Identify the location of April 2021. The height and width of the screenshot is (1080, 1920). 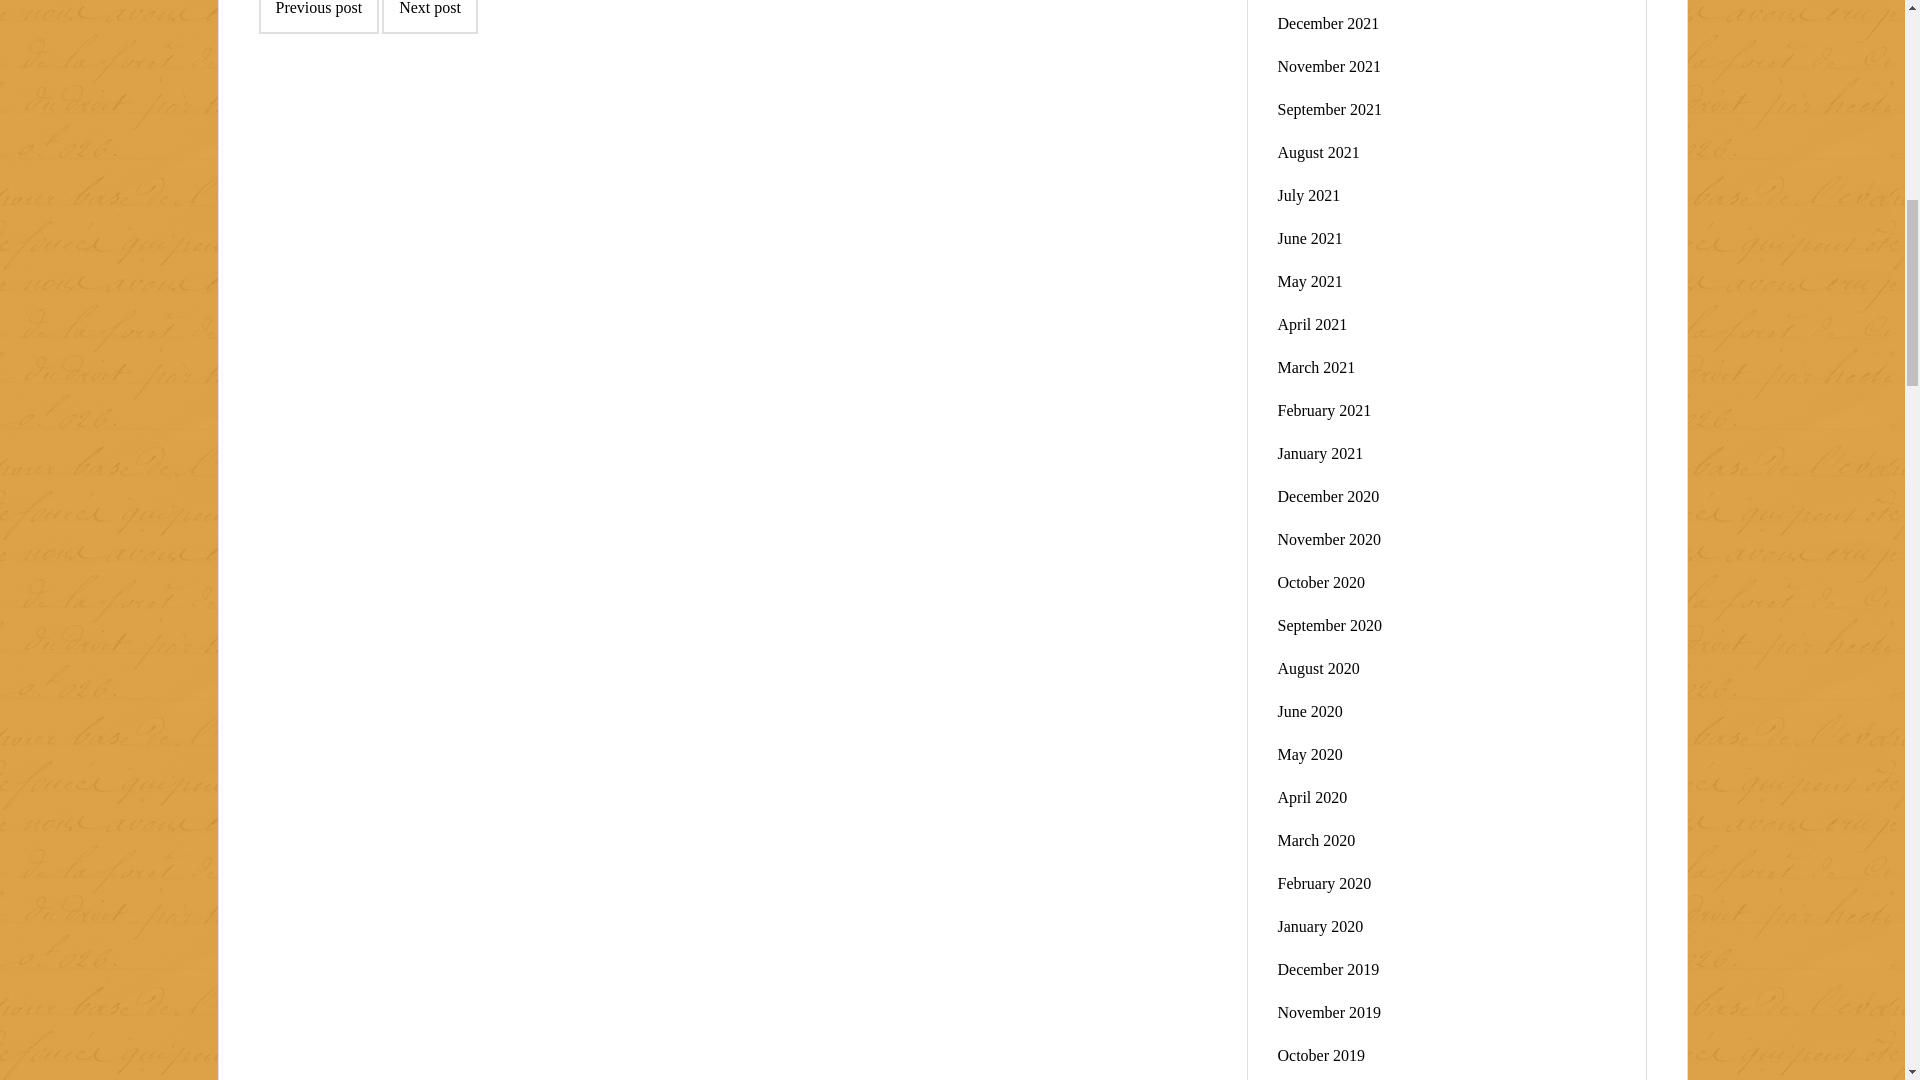
(1312, 324).